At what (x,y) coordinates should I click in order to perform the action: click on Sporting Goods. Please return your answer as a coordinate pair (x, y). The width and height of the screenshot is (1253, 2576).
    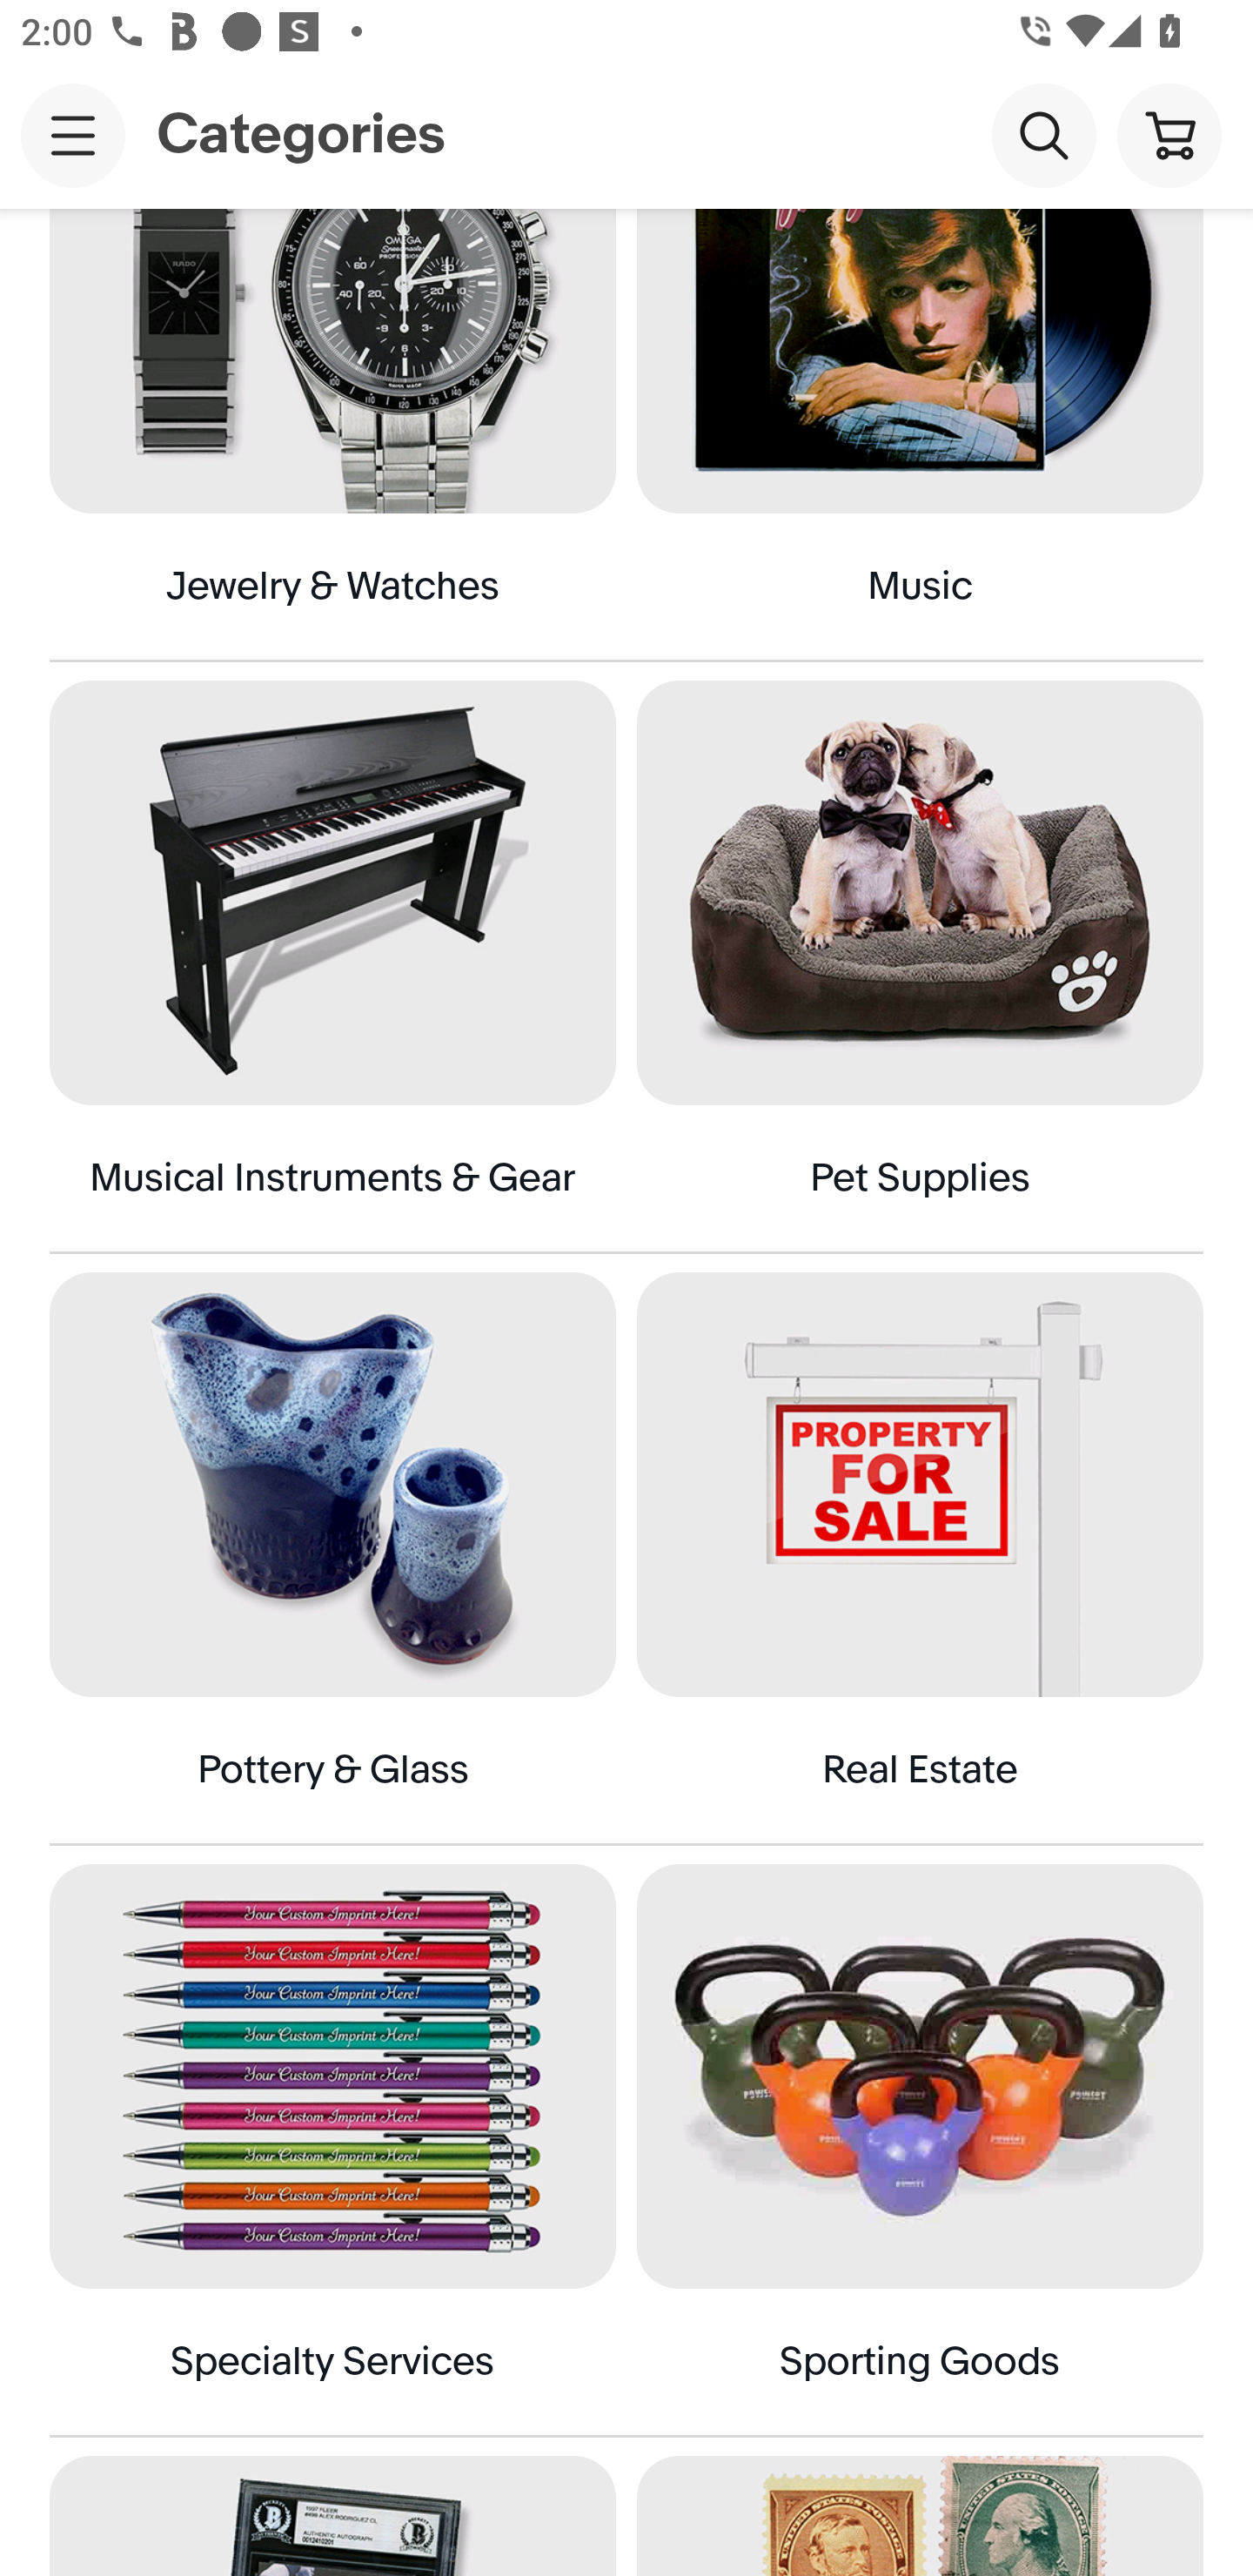
    Looking at the image, I should click on (919, 2150).